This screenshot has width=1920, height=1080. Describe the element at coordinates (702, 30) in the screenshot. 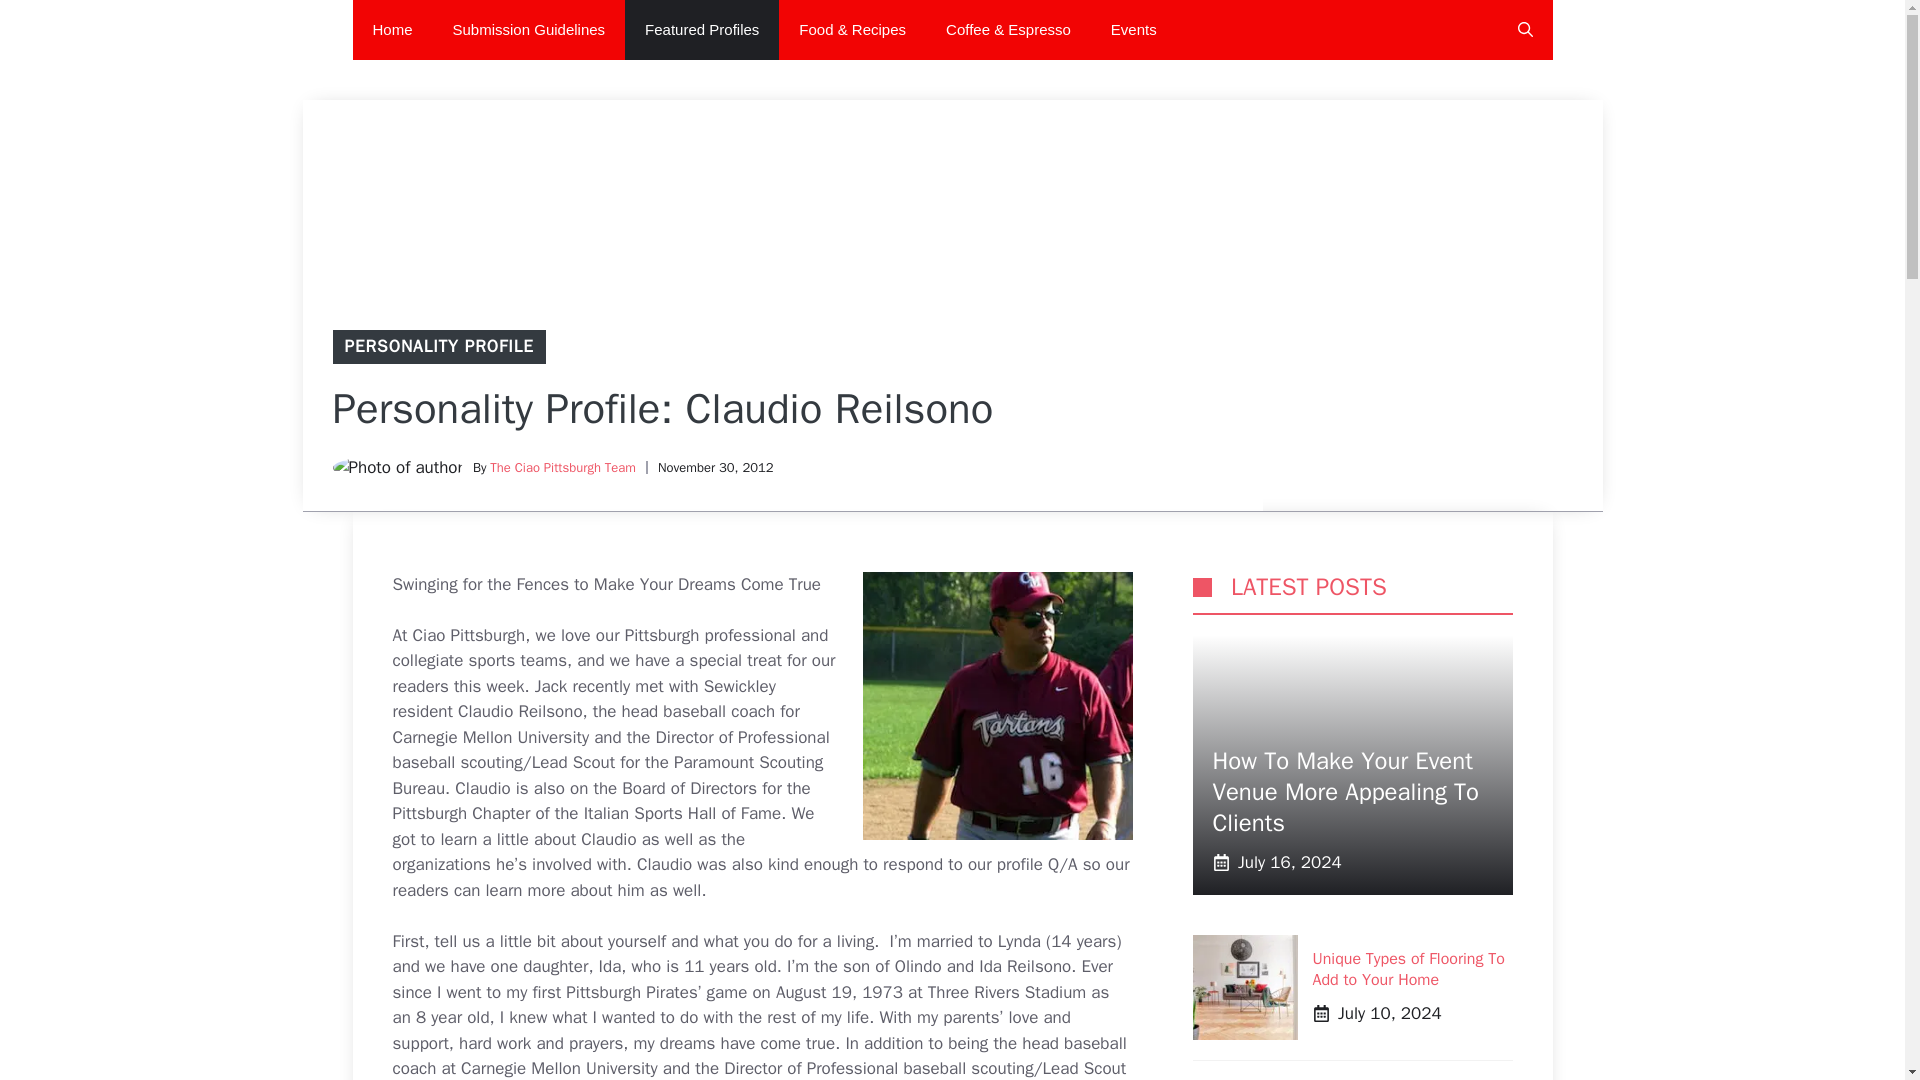

I see `Featured Profiles` at that location.